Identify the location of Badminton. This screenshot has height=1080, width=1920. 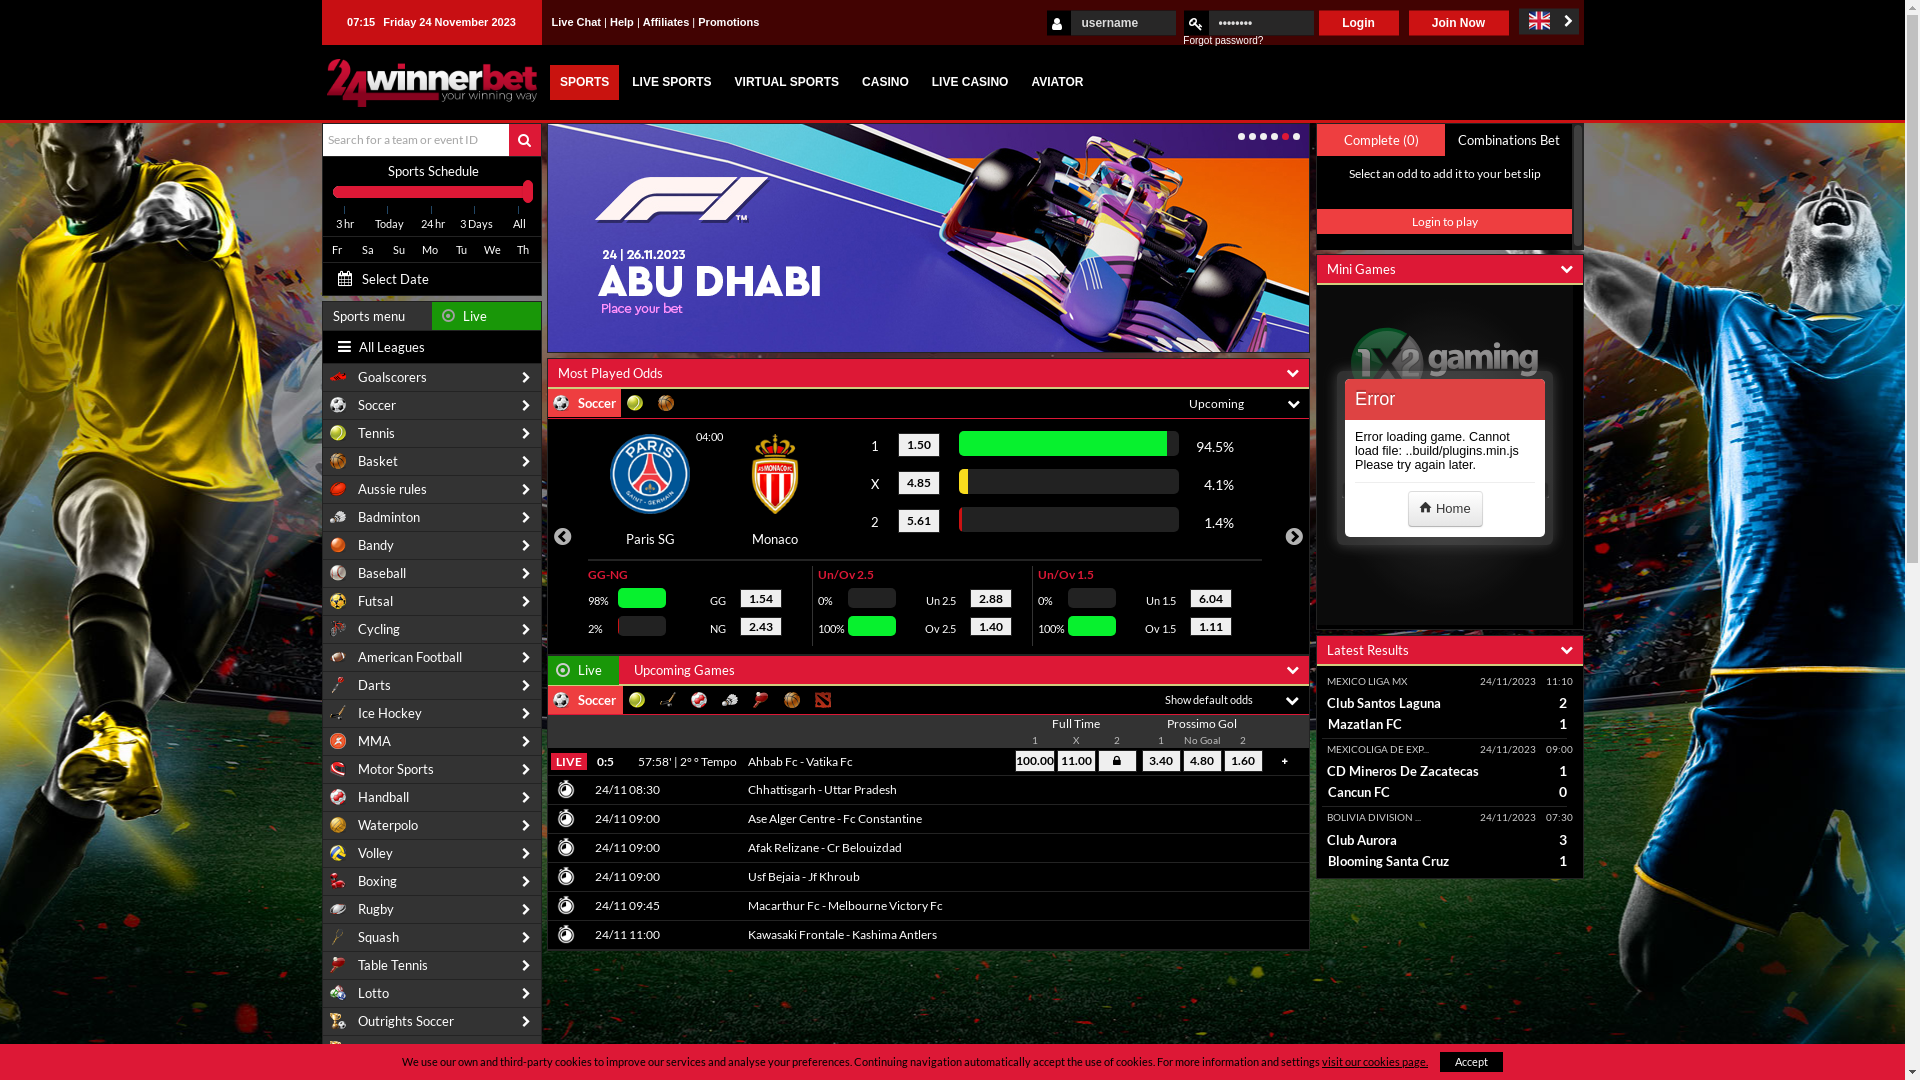
(431, 518).